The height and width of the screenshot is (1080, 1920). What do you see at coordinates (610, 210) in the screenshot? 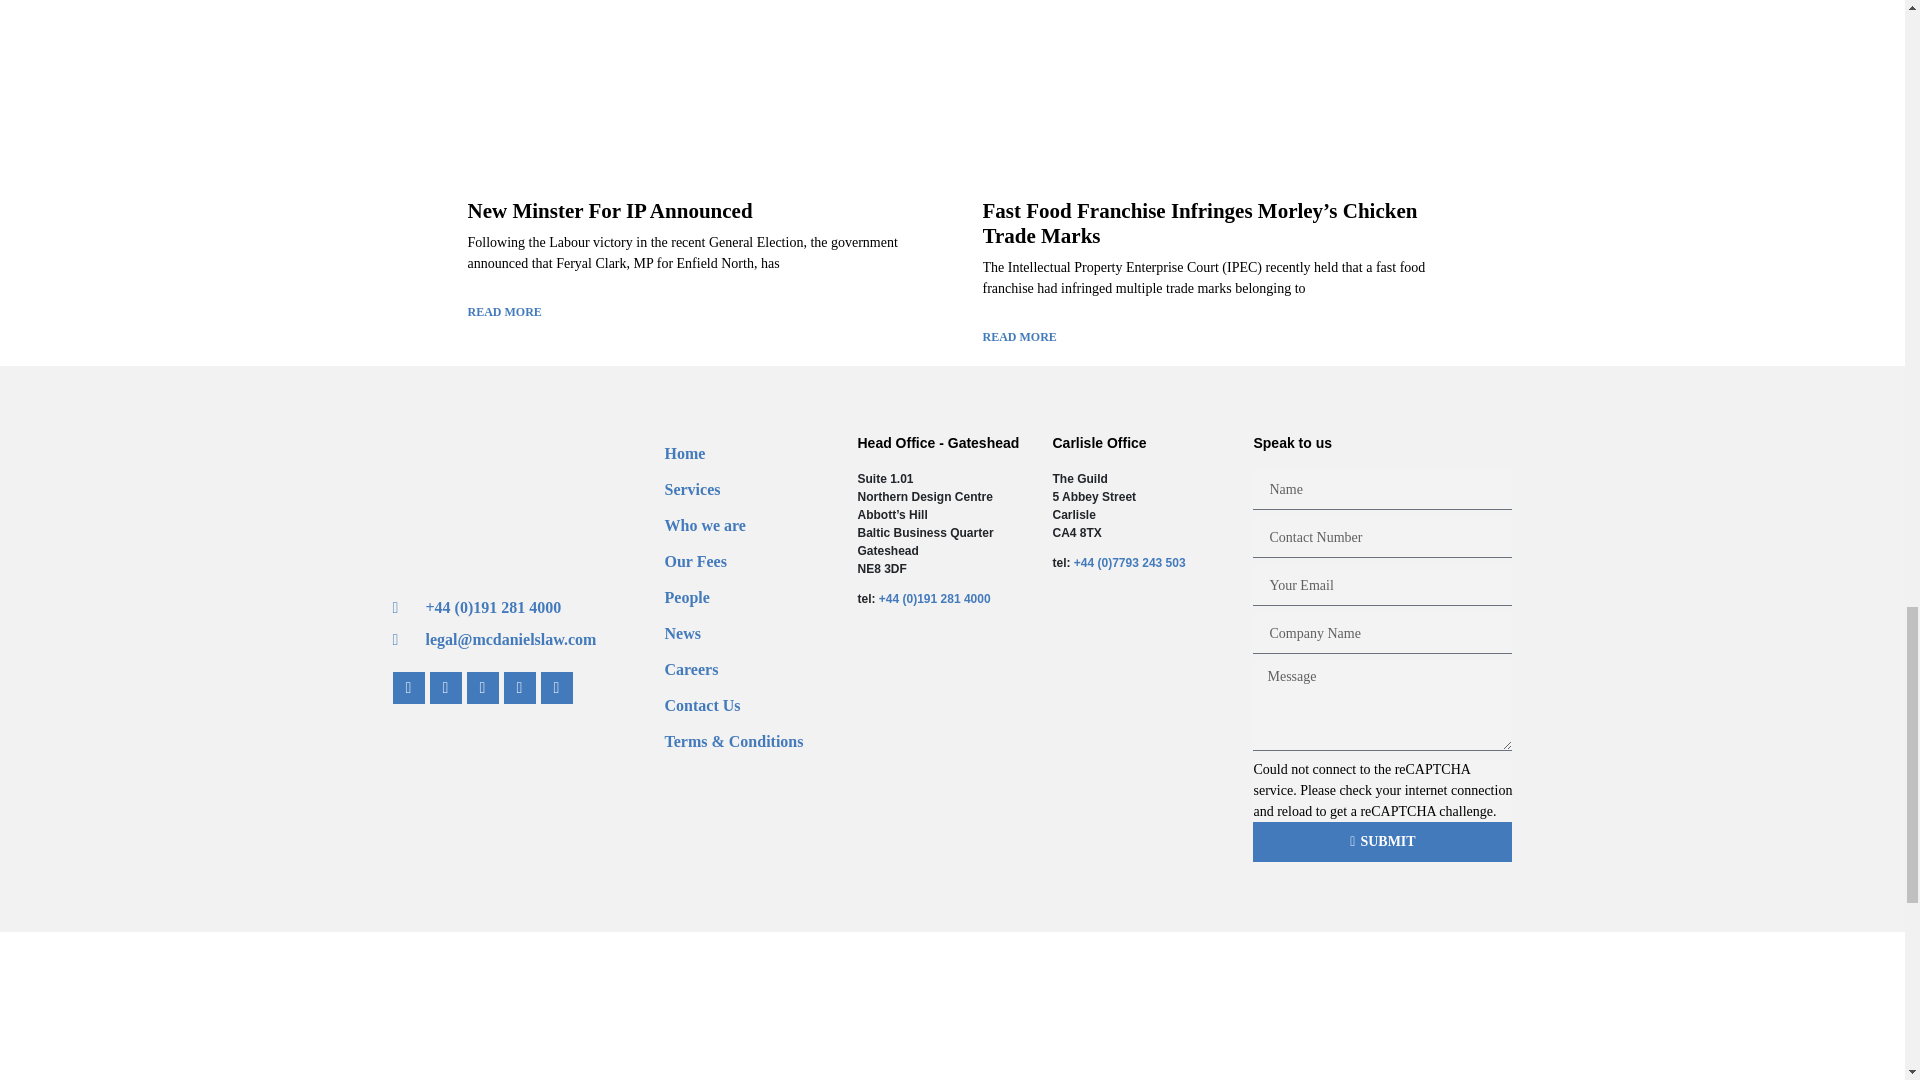
I see `New Minster For IP Announced` at bounding box center [610, 210].